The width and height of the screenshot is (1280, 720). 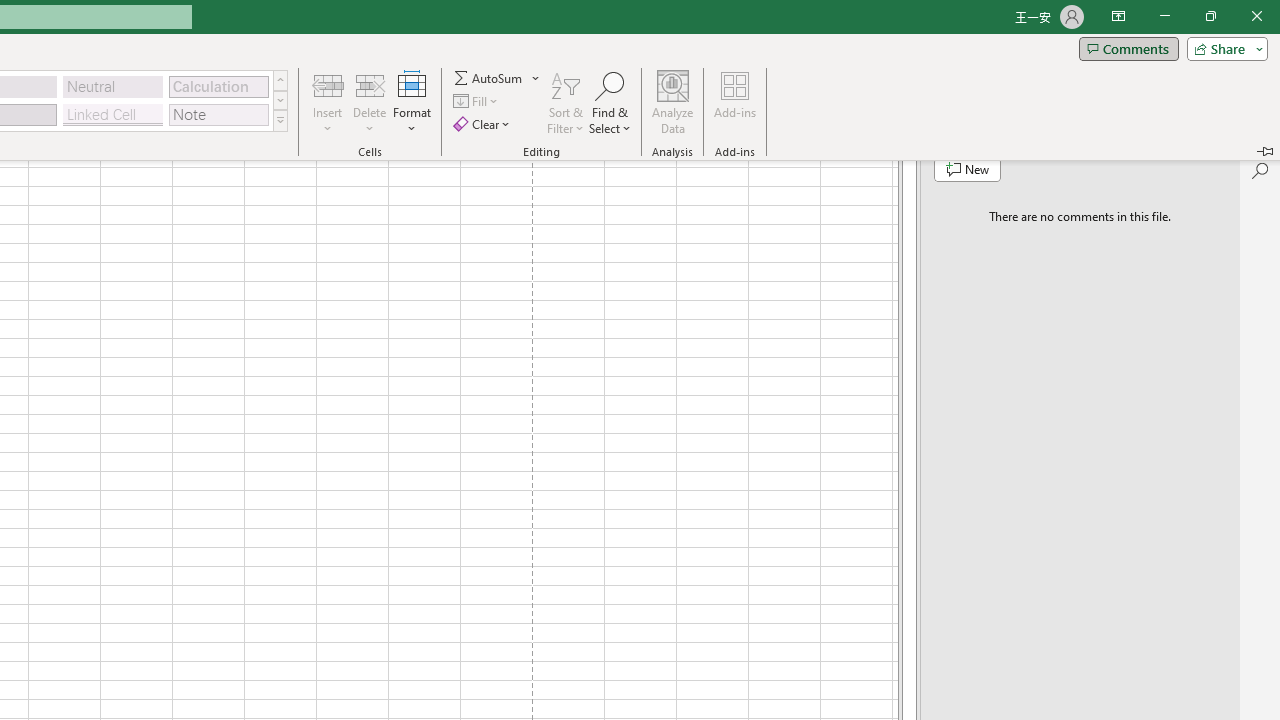 What do you see at coordinates (1223, 48) in the screenshot?
I see `Share` at bounding box center [1223, 48].